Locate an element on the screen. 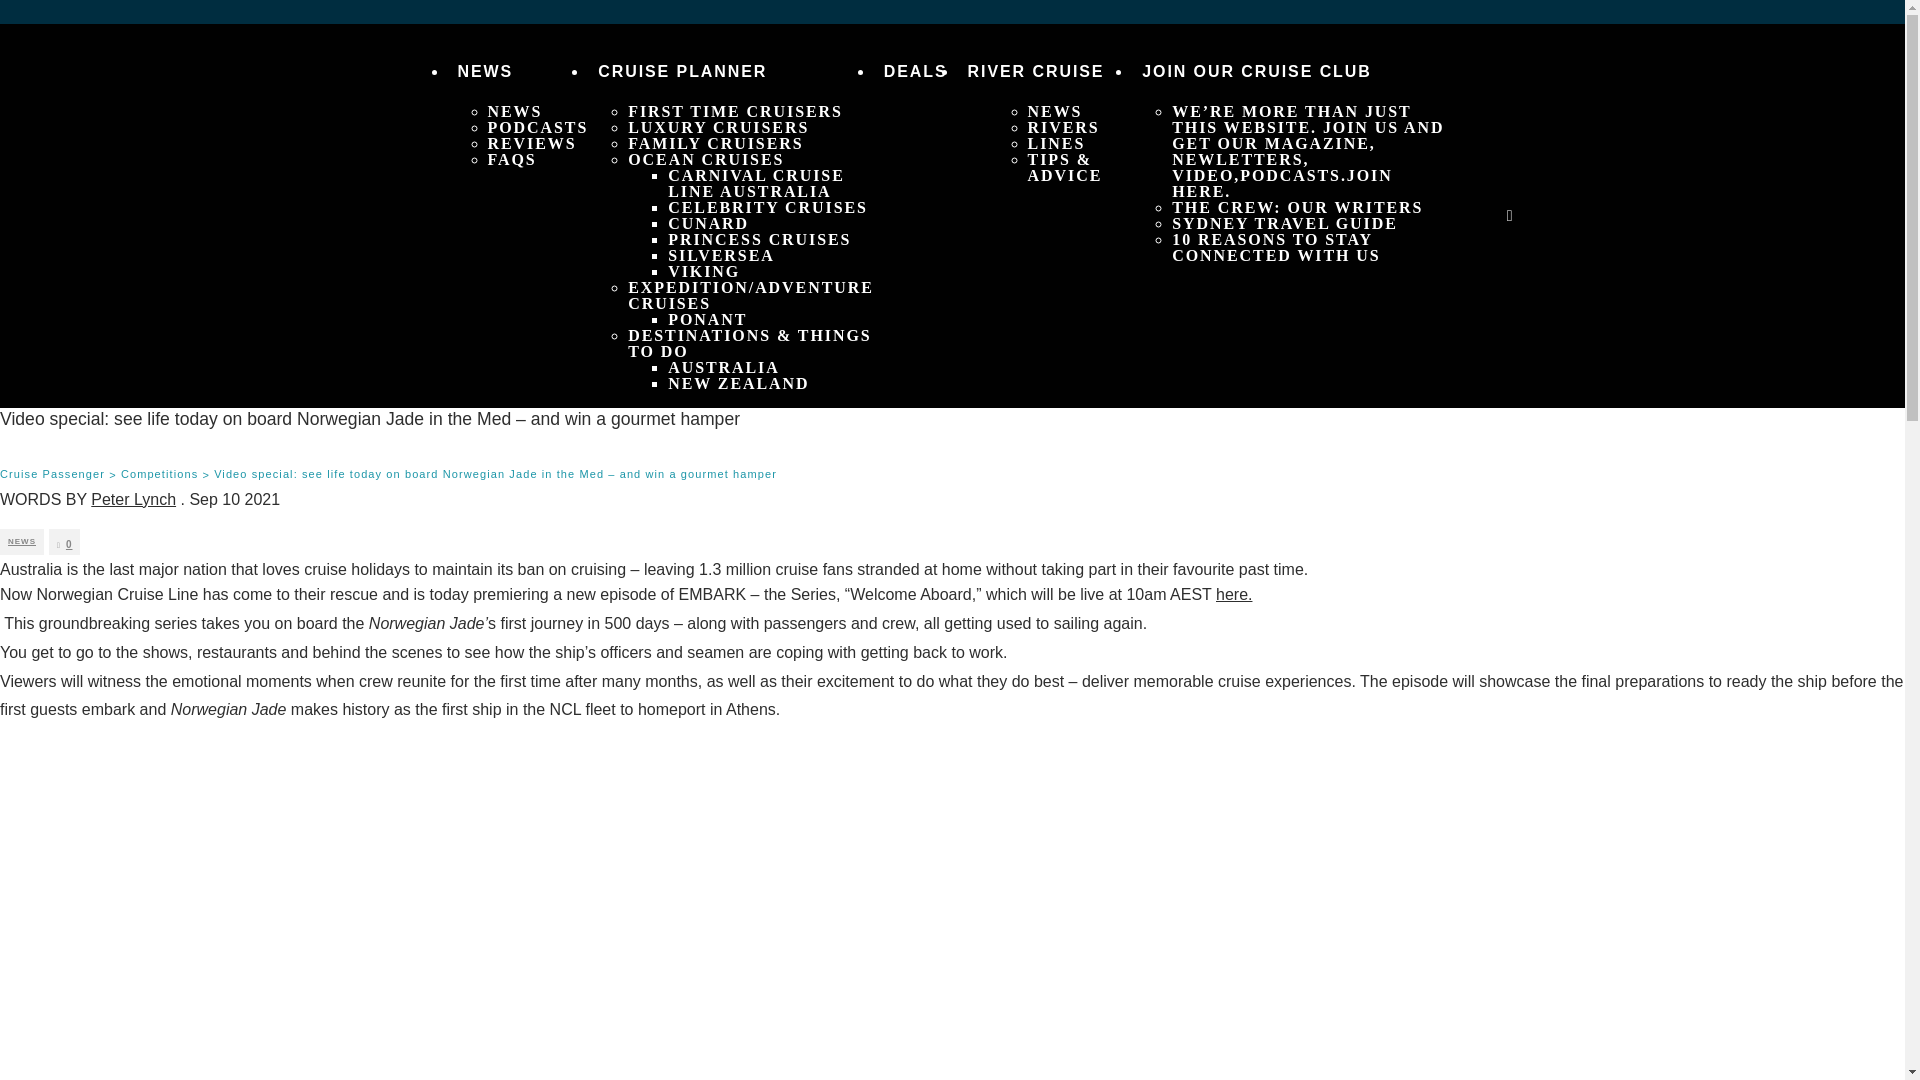  REVIEWS is located at coordinates (532, 144).